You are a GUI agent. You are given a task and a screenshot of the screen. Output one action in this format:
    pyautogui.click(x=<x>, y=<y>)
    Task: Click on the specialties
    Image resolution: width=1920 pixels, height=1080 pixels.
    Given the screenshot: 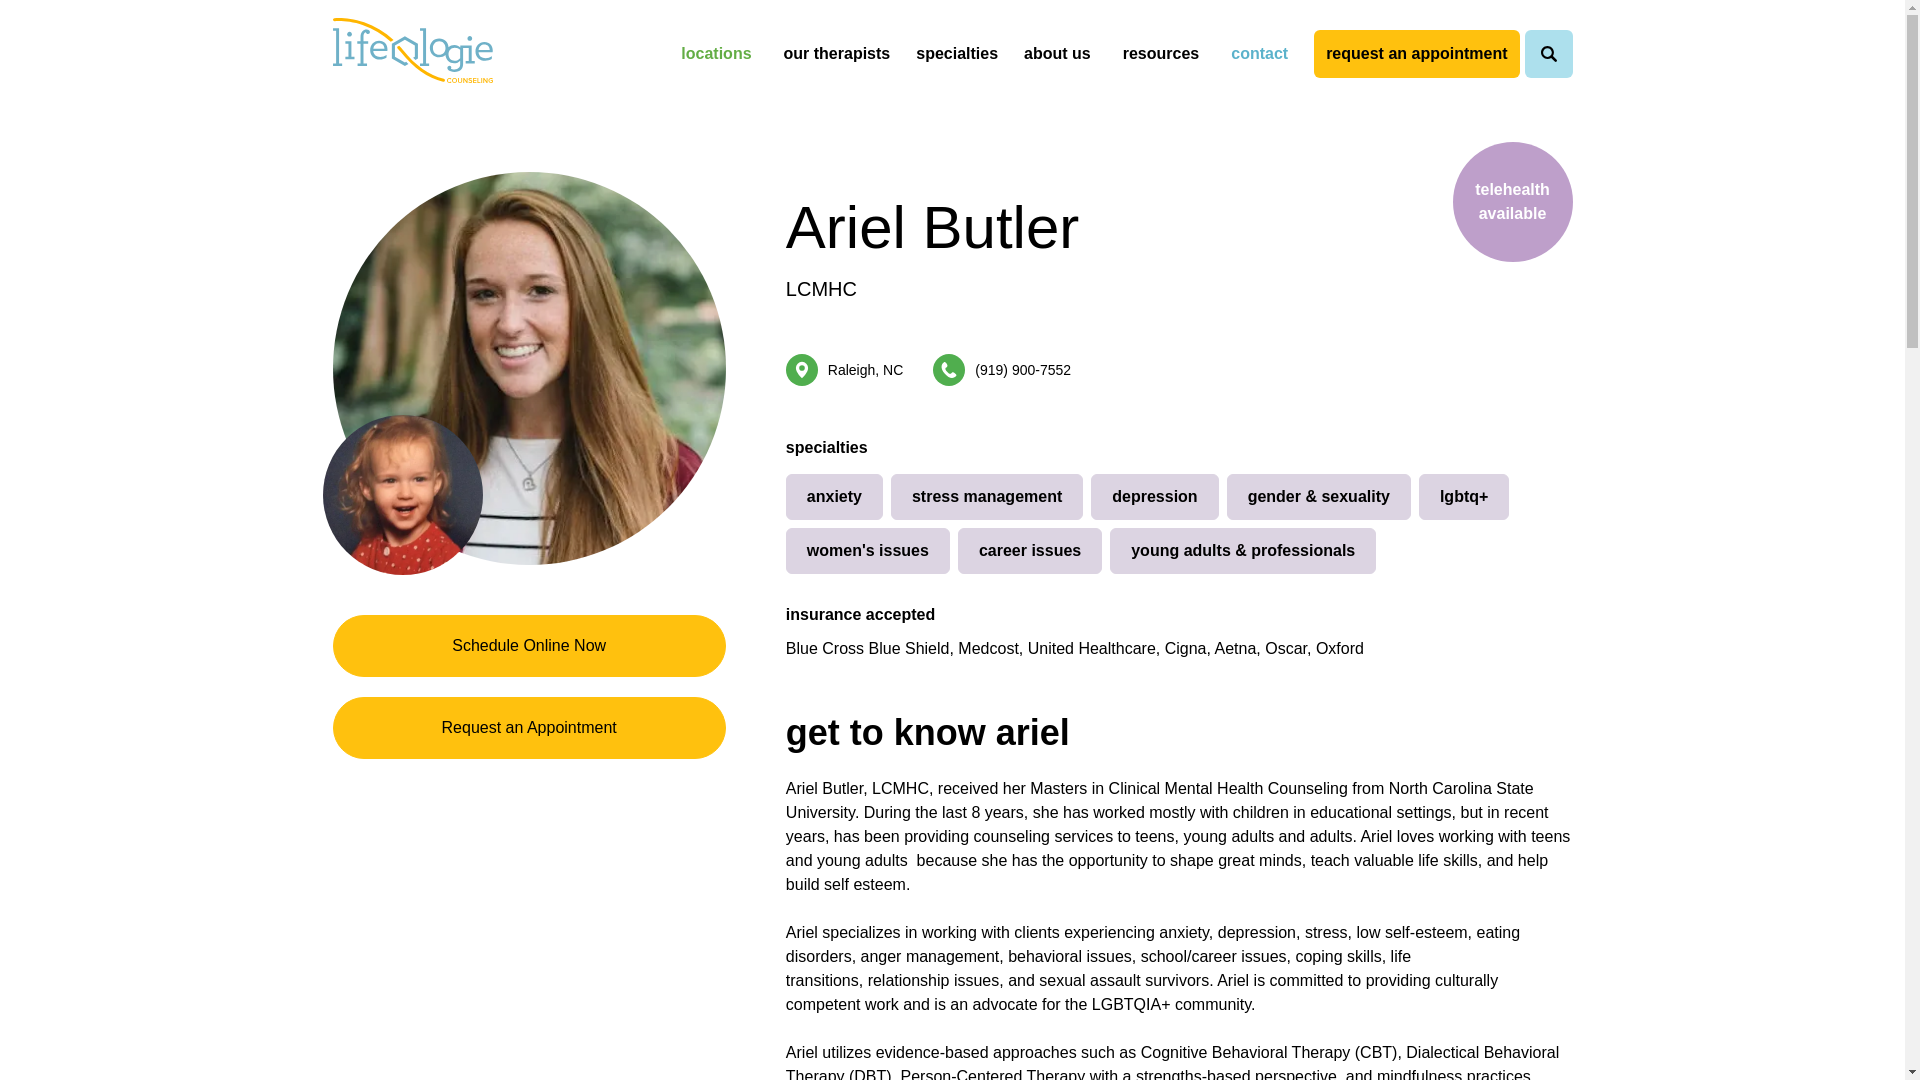 What is the action you would take?
    pyautogui.click(x=960, y=54)
    